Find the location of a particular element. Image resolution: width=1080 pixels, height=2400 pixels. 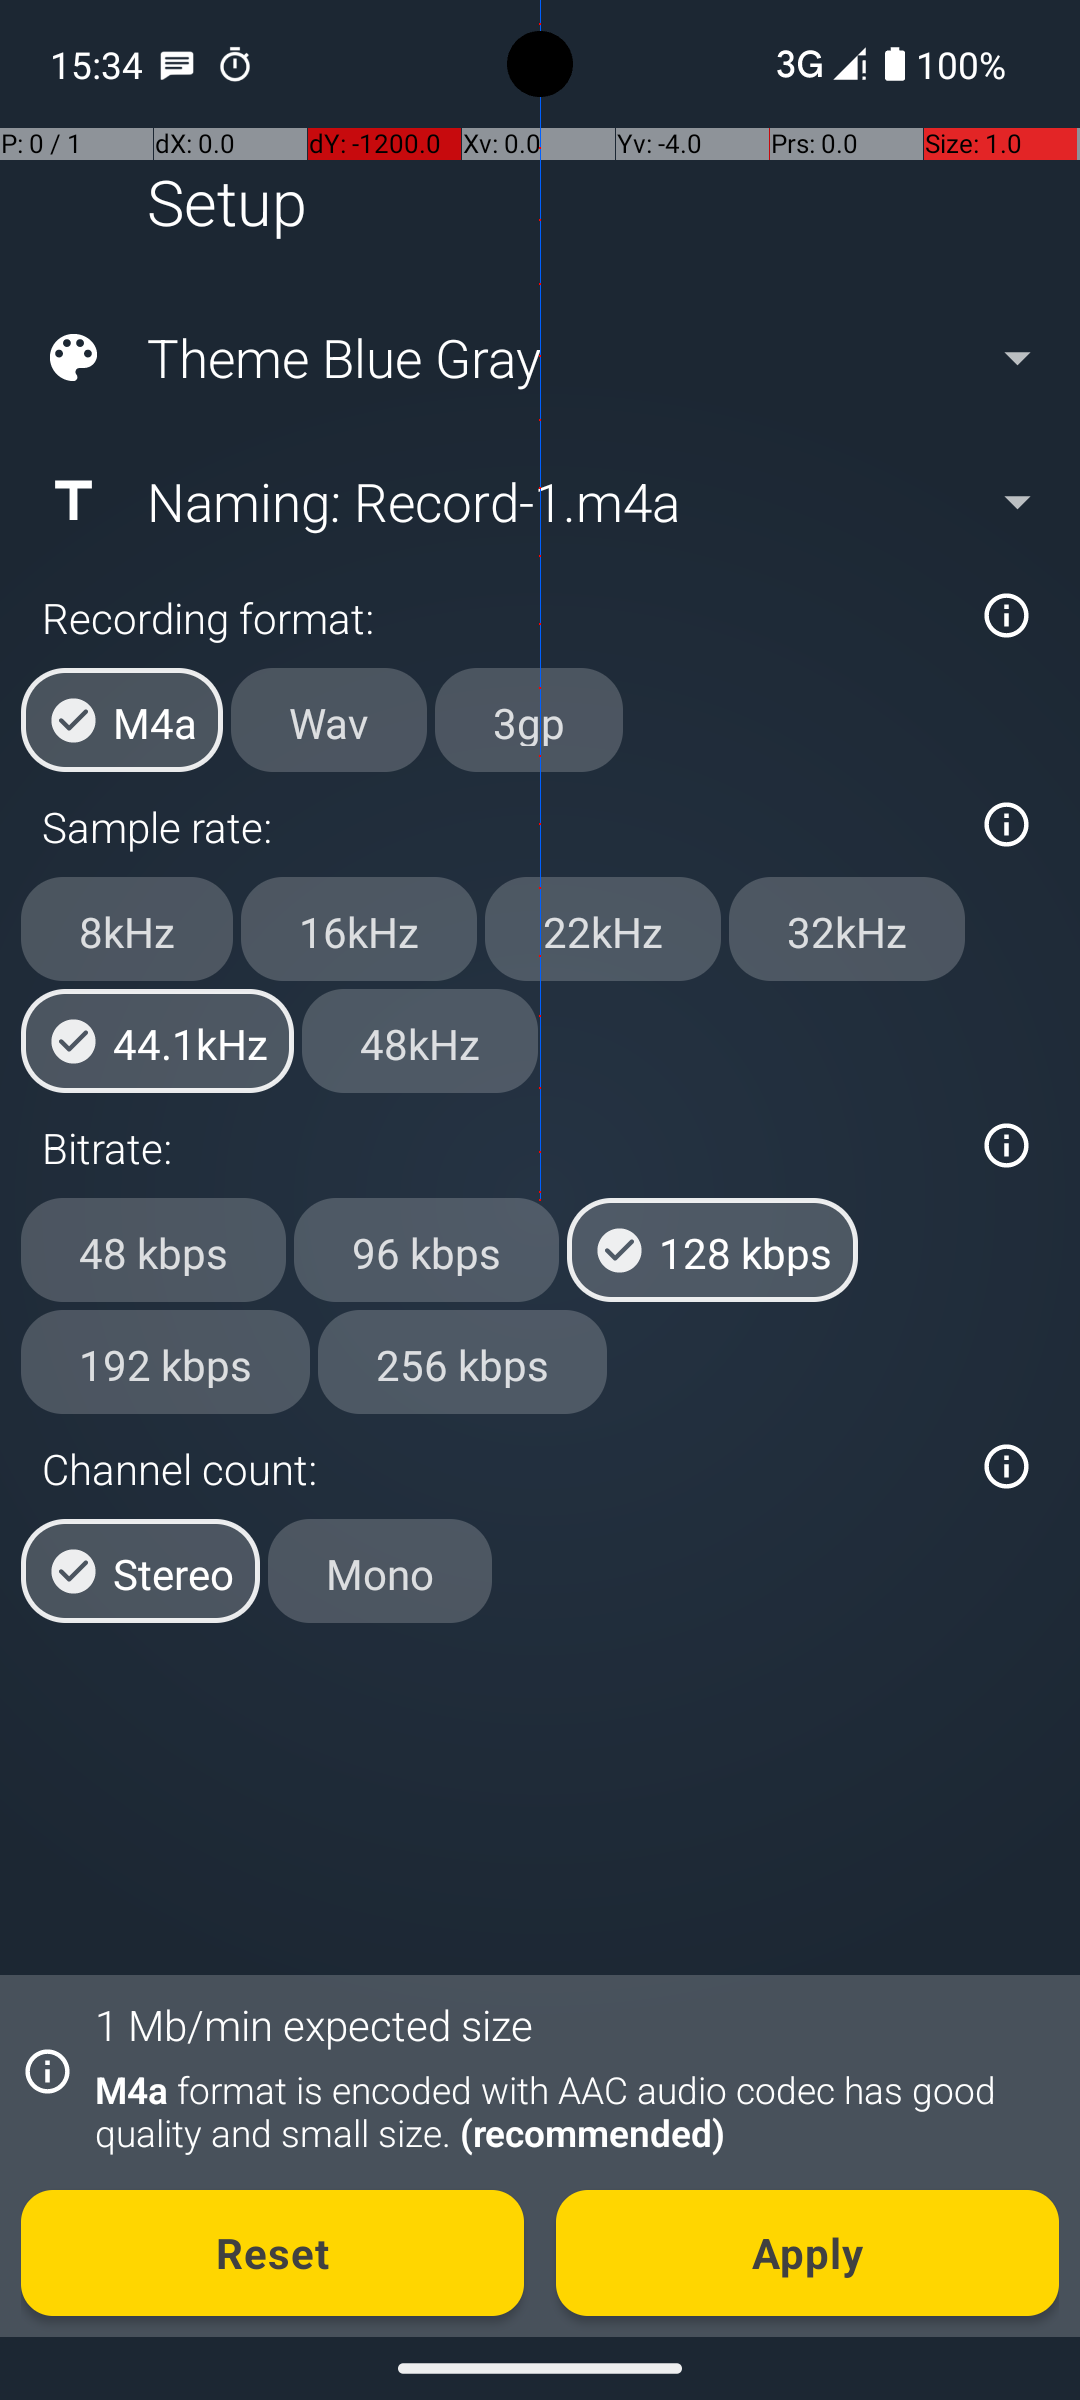

Mono is located at coordinates (380, 1571).